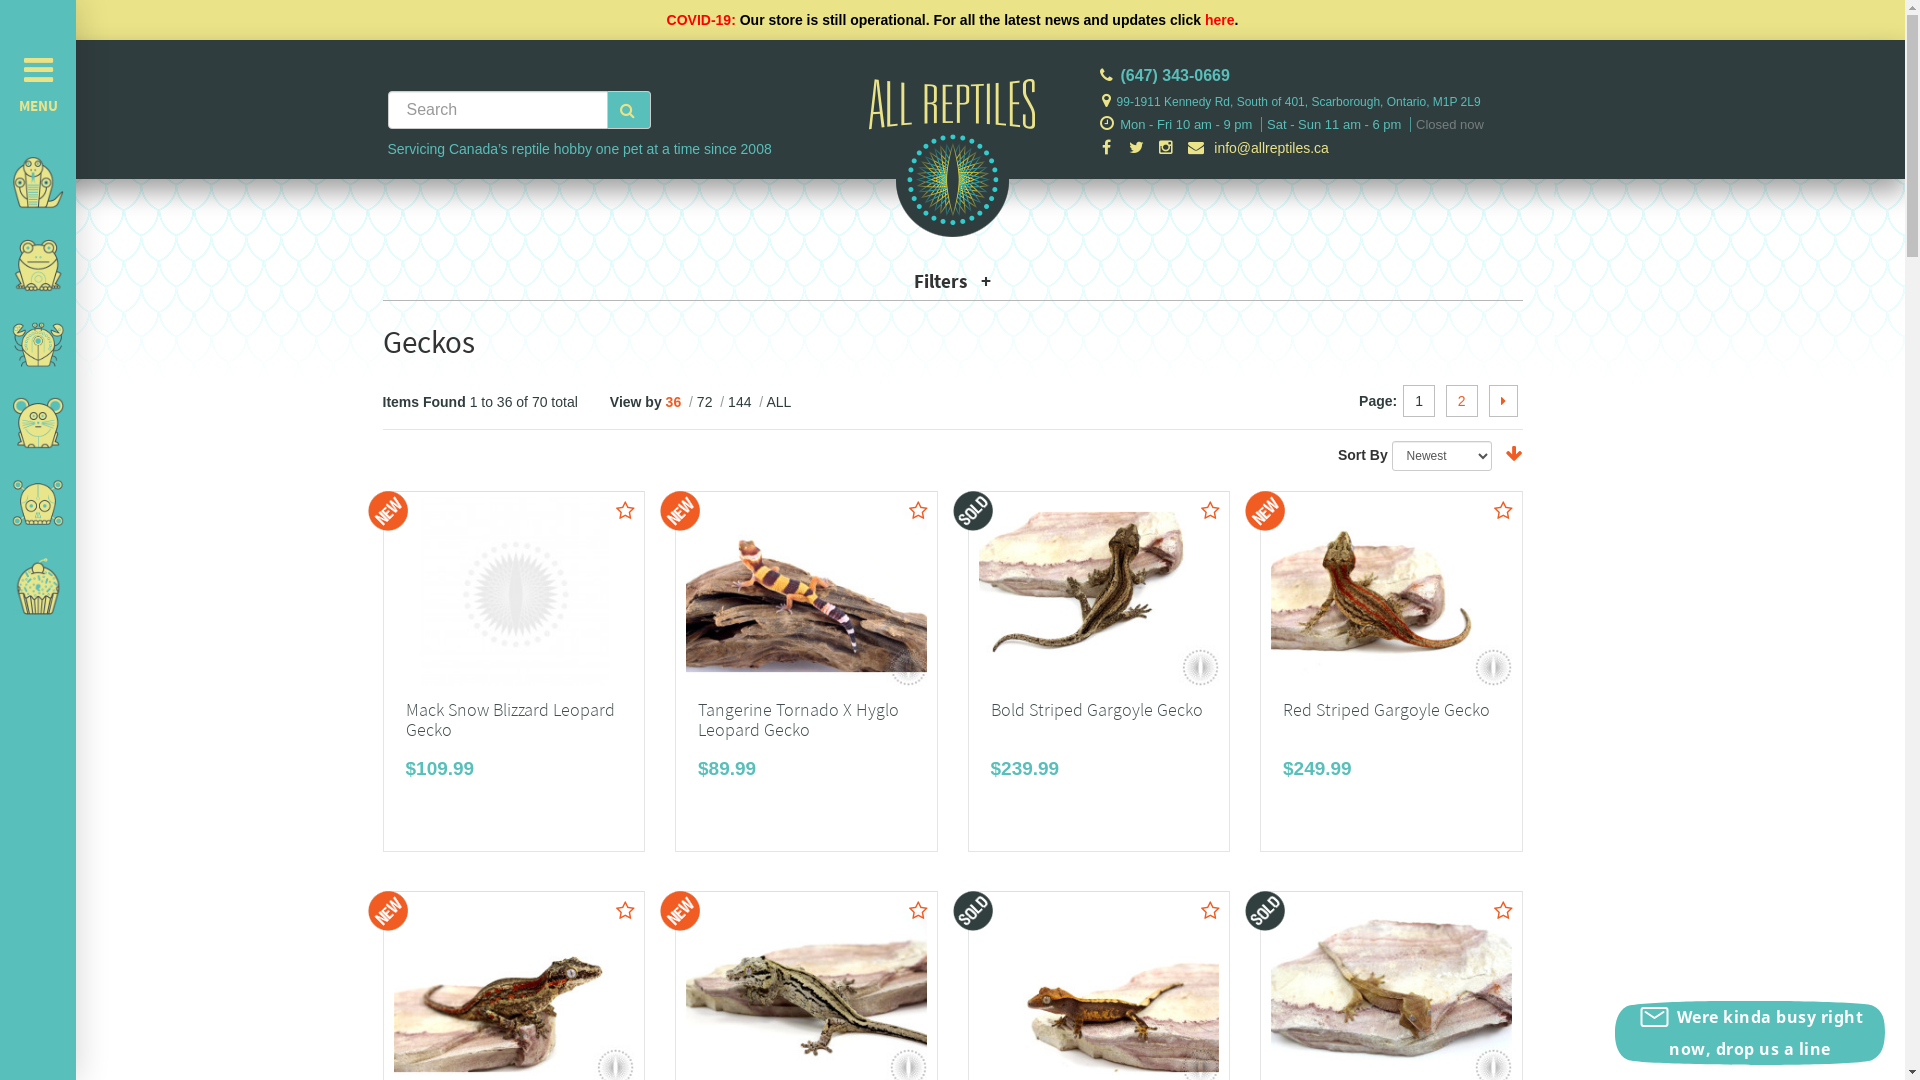 The width and height of the screenshot is (1920, 1080). Describe the element at coordinates (1220, 20) in the screenshot. I see `here` at that location.